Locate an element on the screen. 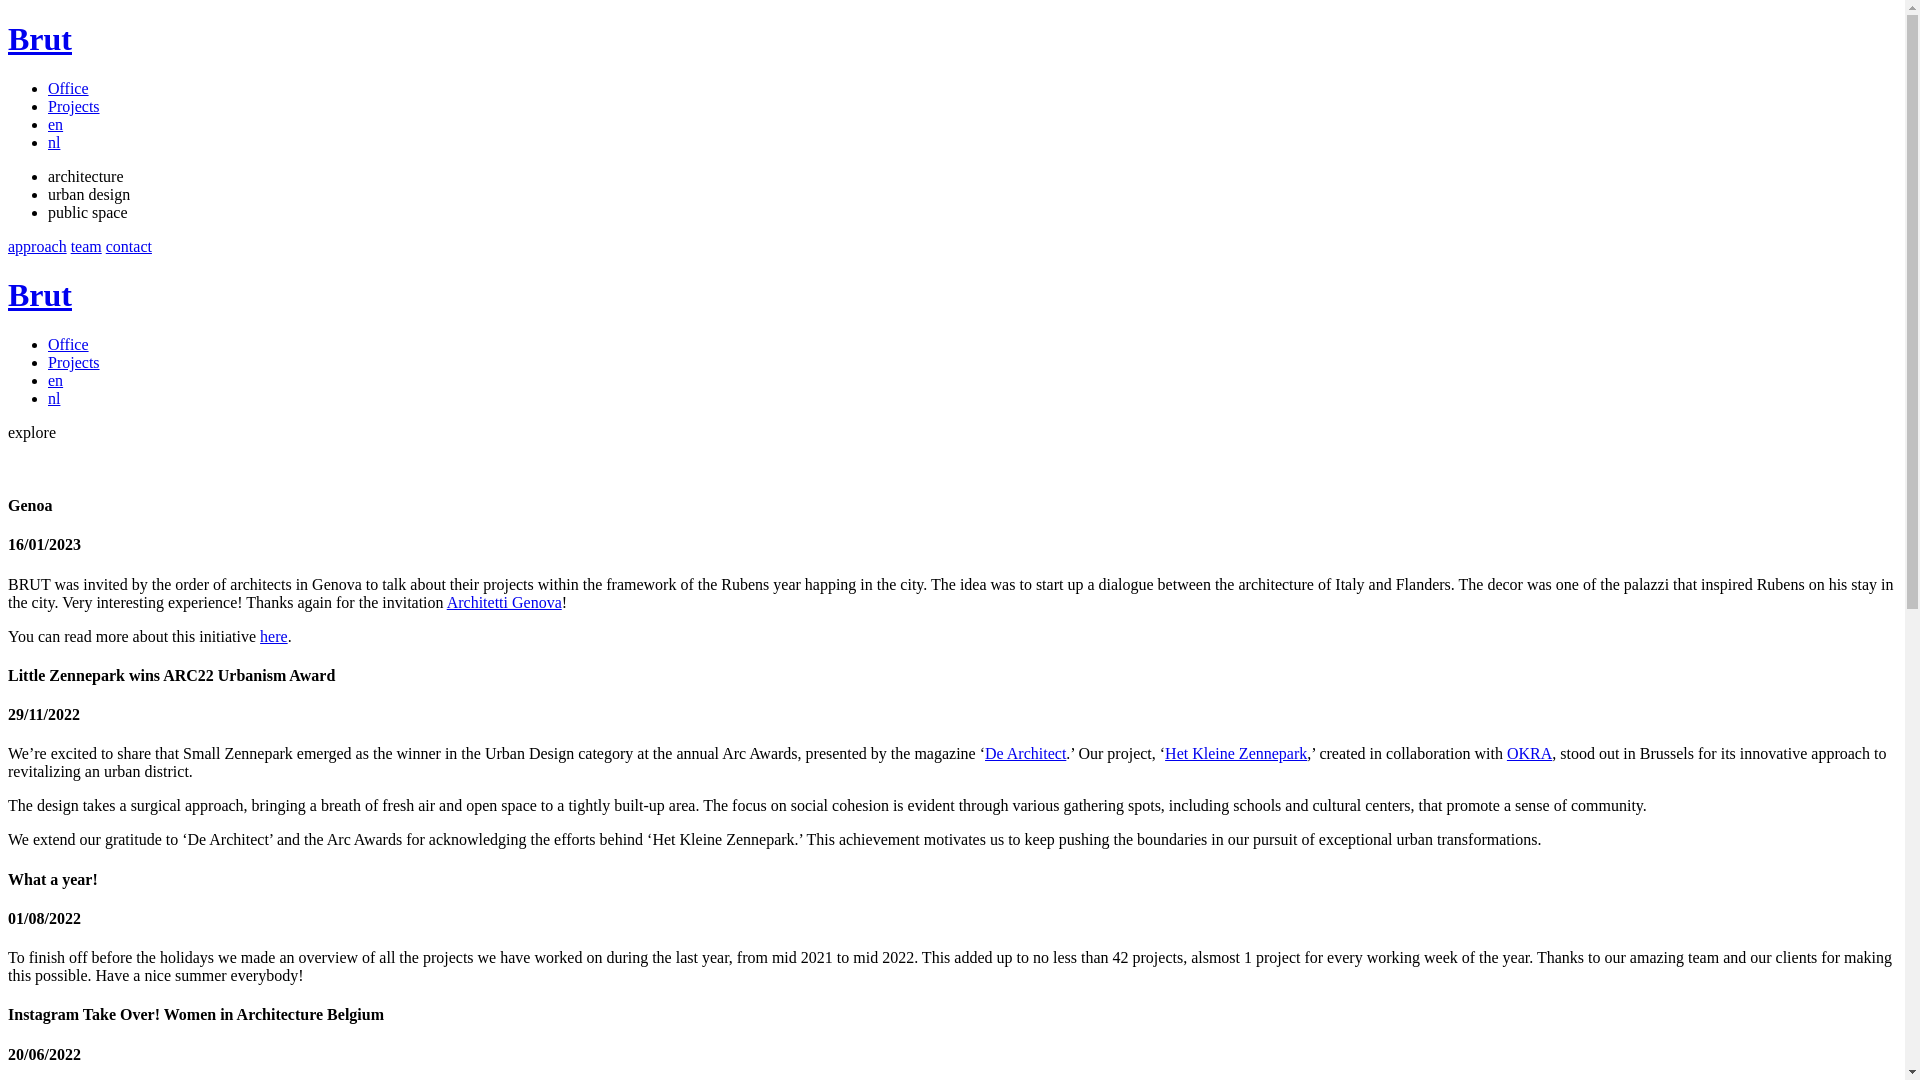  Office is located at coordinates (68, 344).